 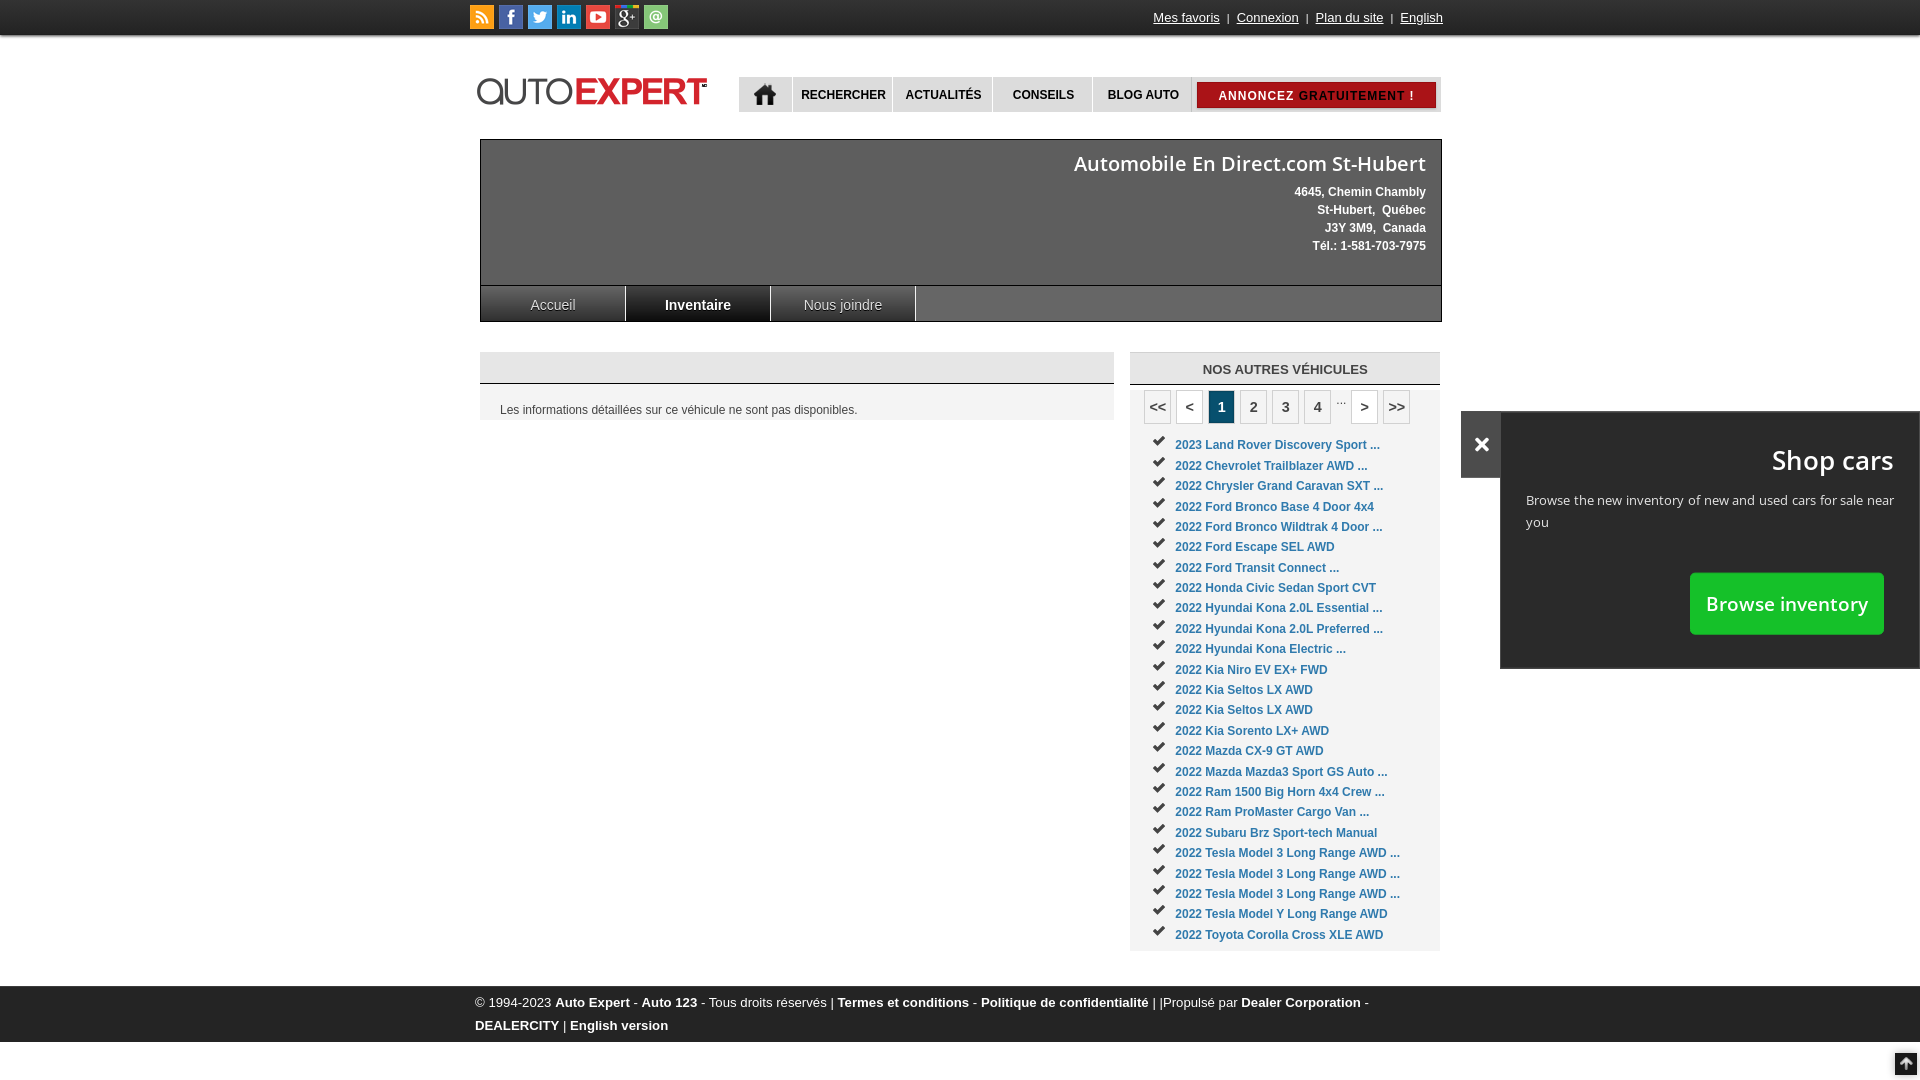 What do you see at coordinates (1142, 94) in the screenshot?
I see `BLOG AUTO` at bounding box center [1142, 94].